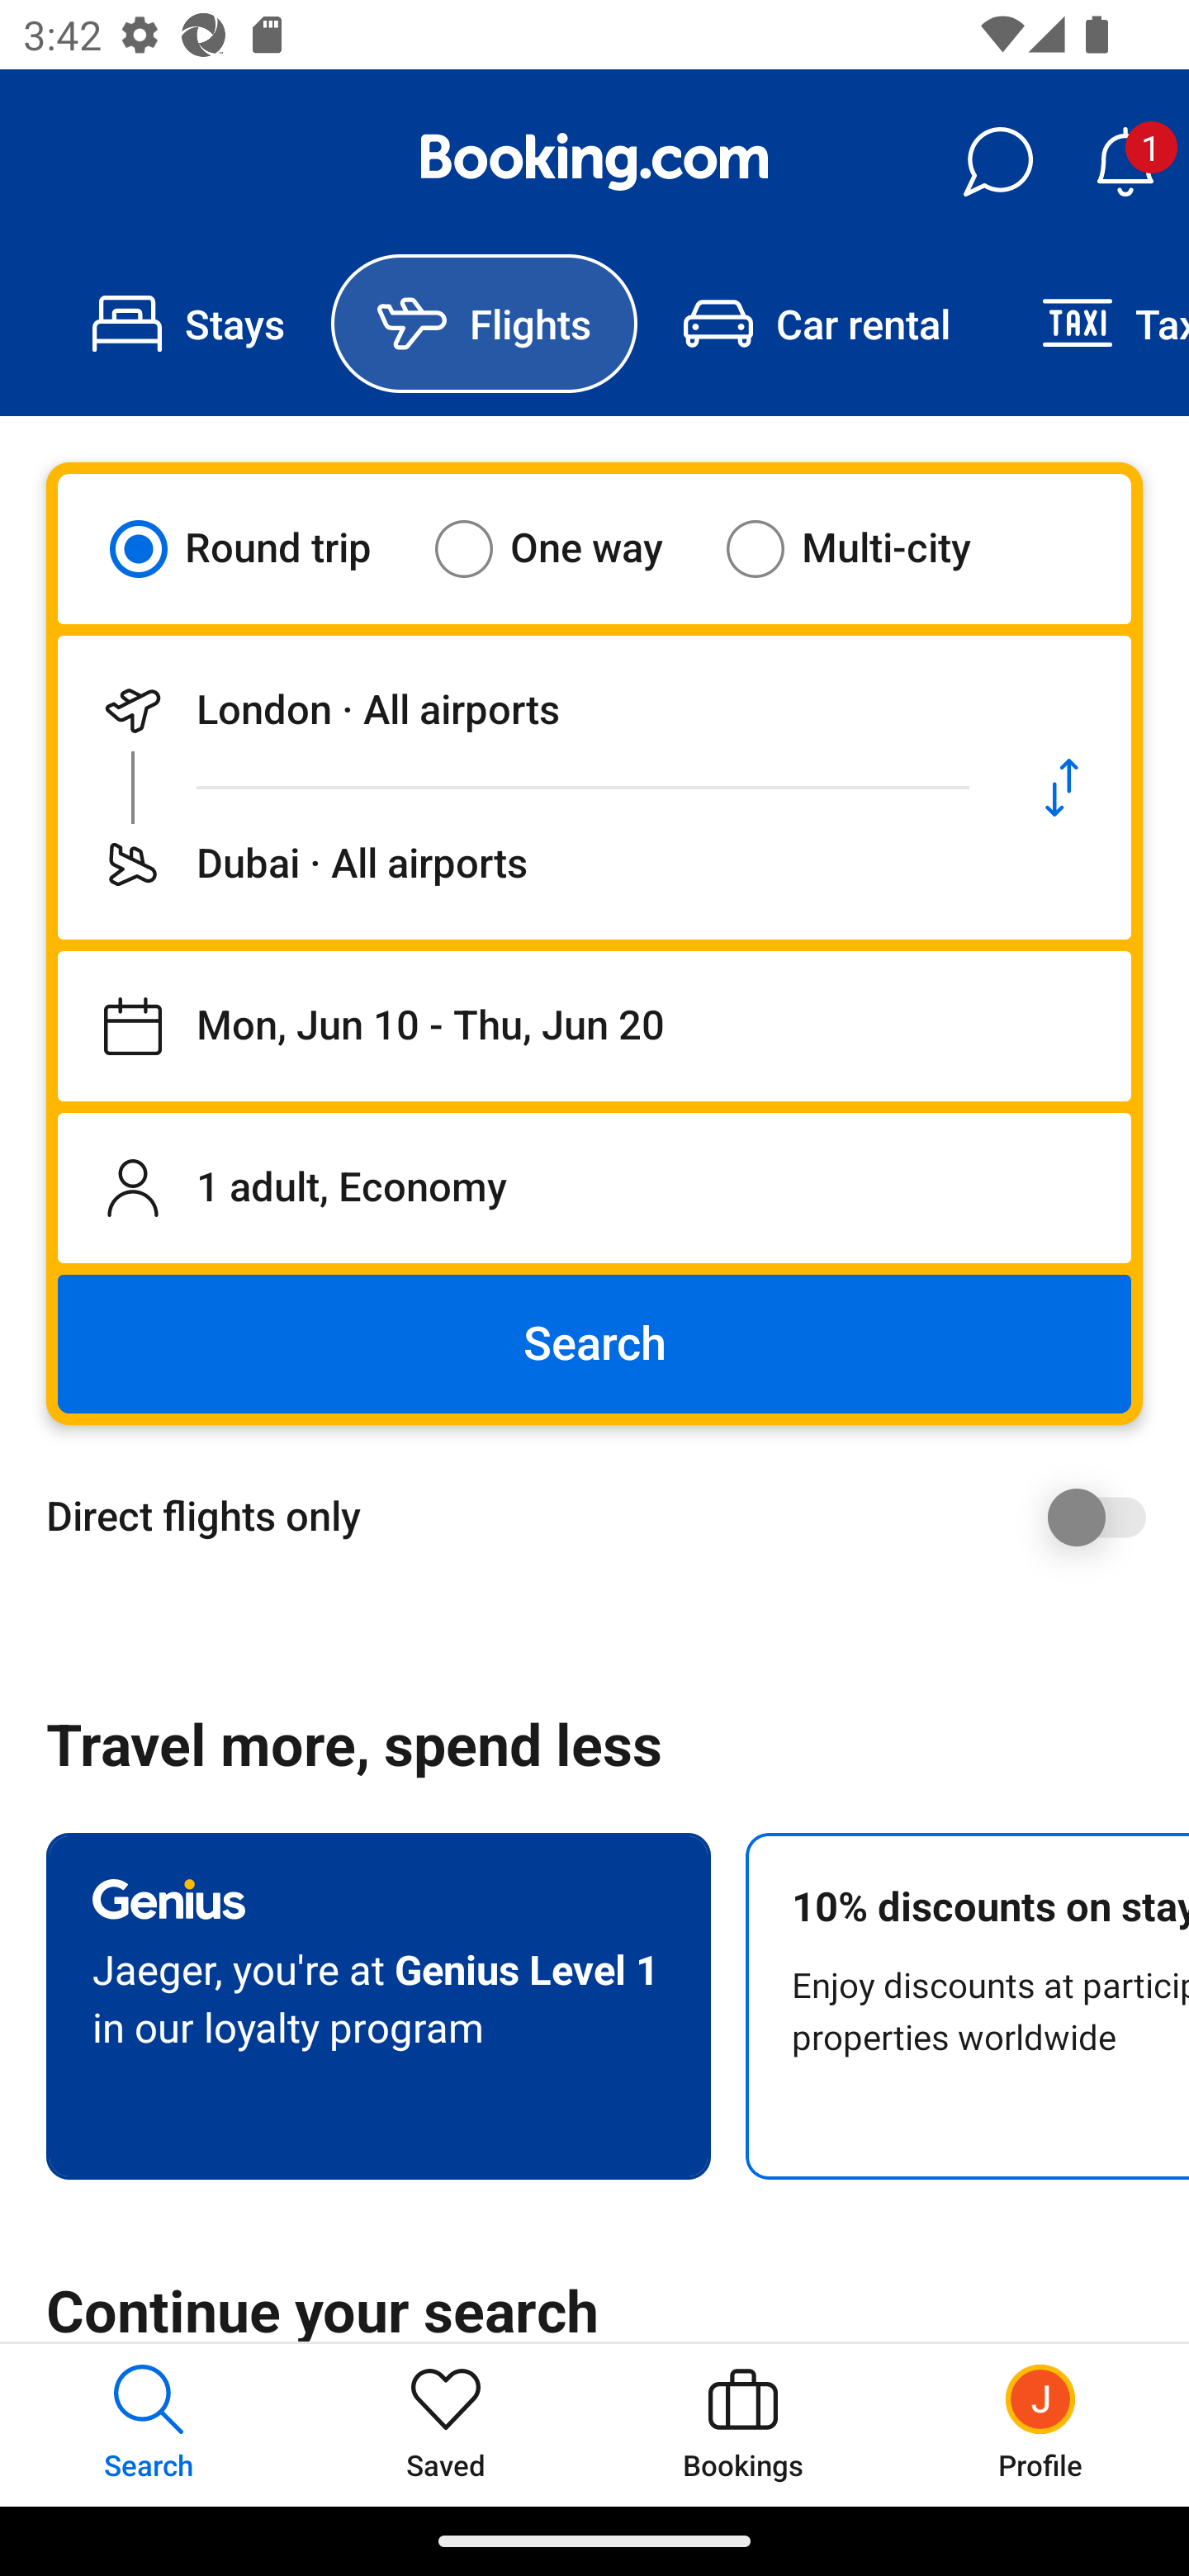 The width and height of the screenshot is (1189, 2576). Describe the element at coordinates (594, 1187) in the screenshot. I see `1 adult, Economy` at that location.